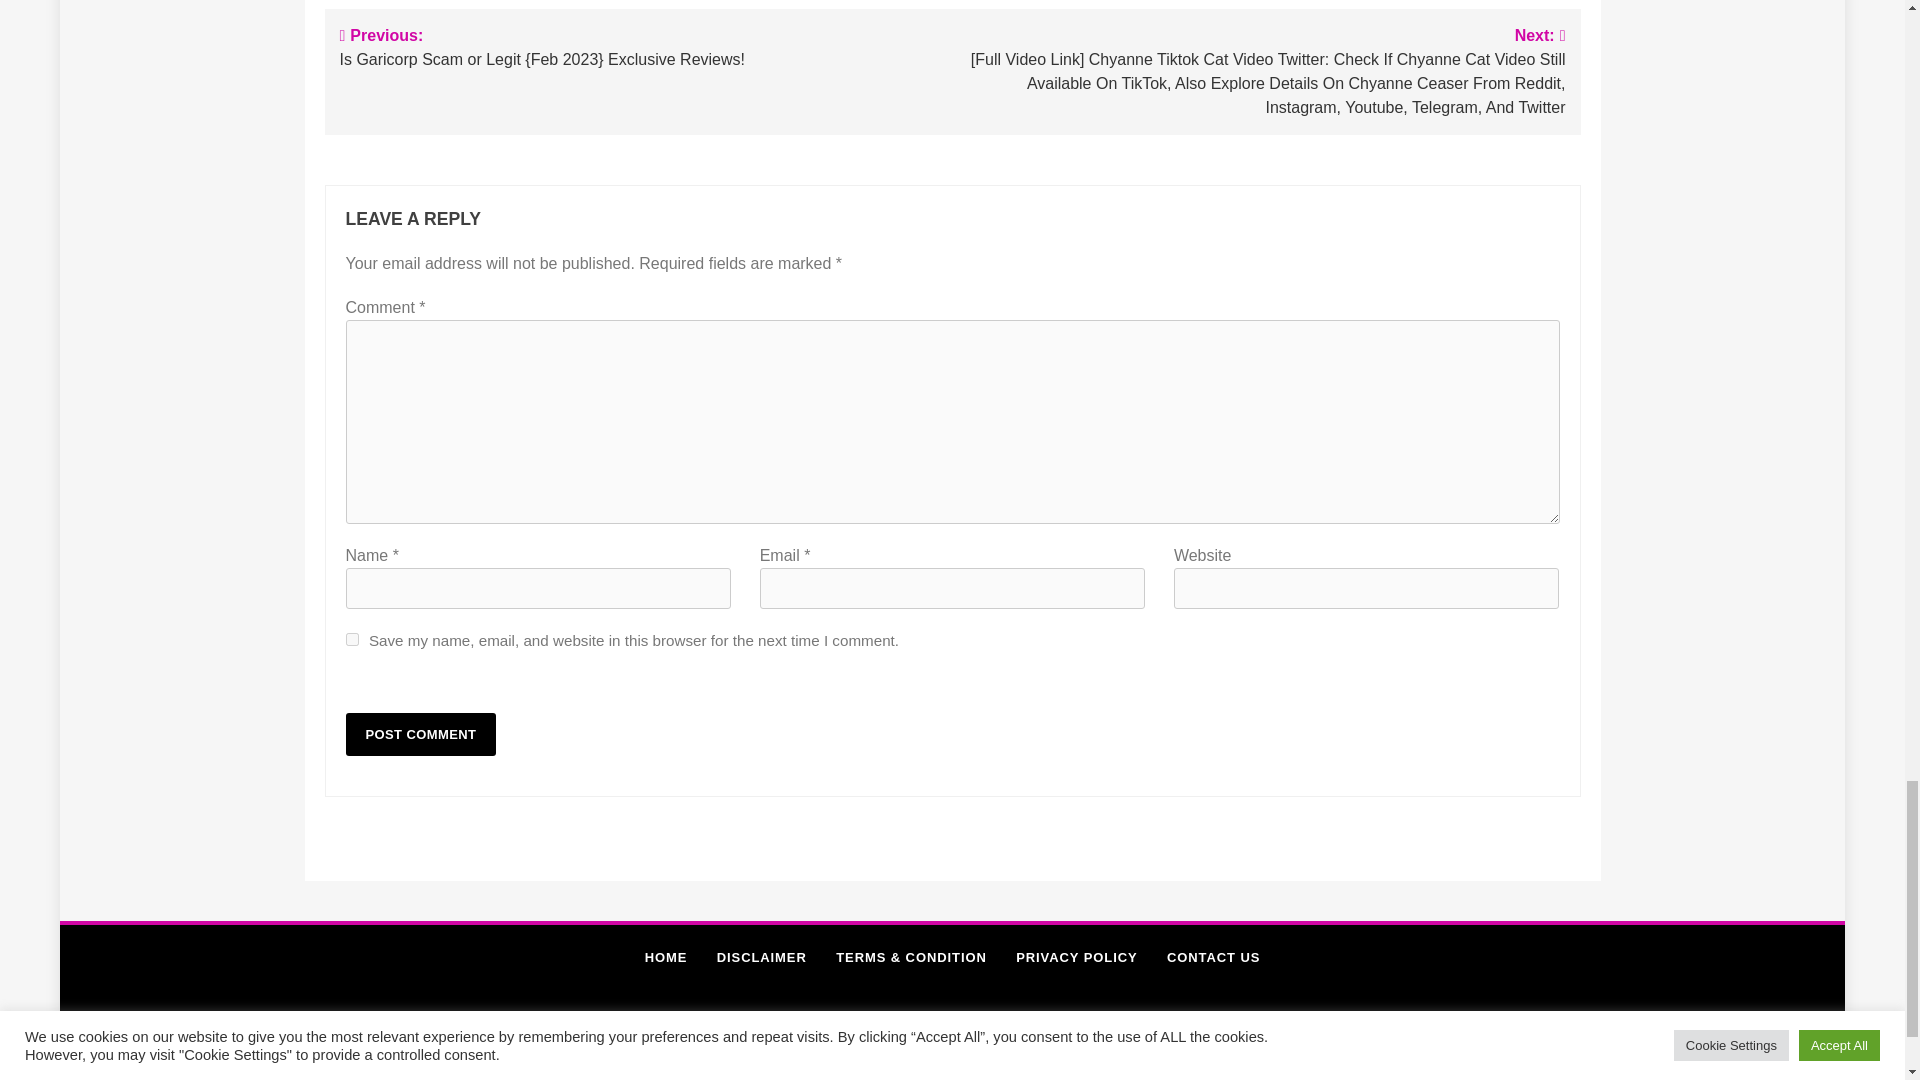 The width and height of the screenshot is (1920, 1080). I want to click on Post Comment, so click(421, 734).